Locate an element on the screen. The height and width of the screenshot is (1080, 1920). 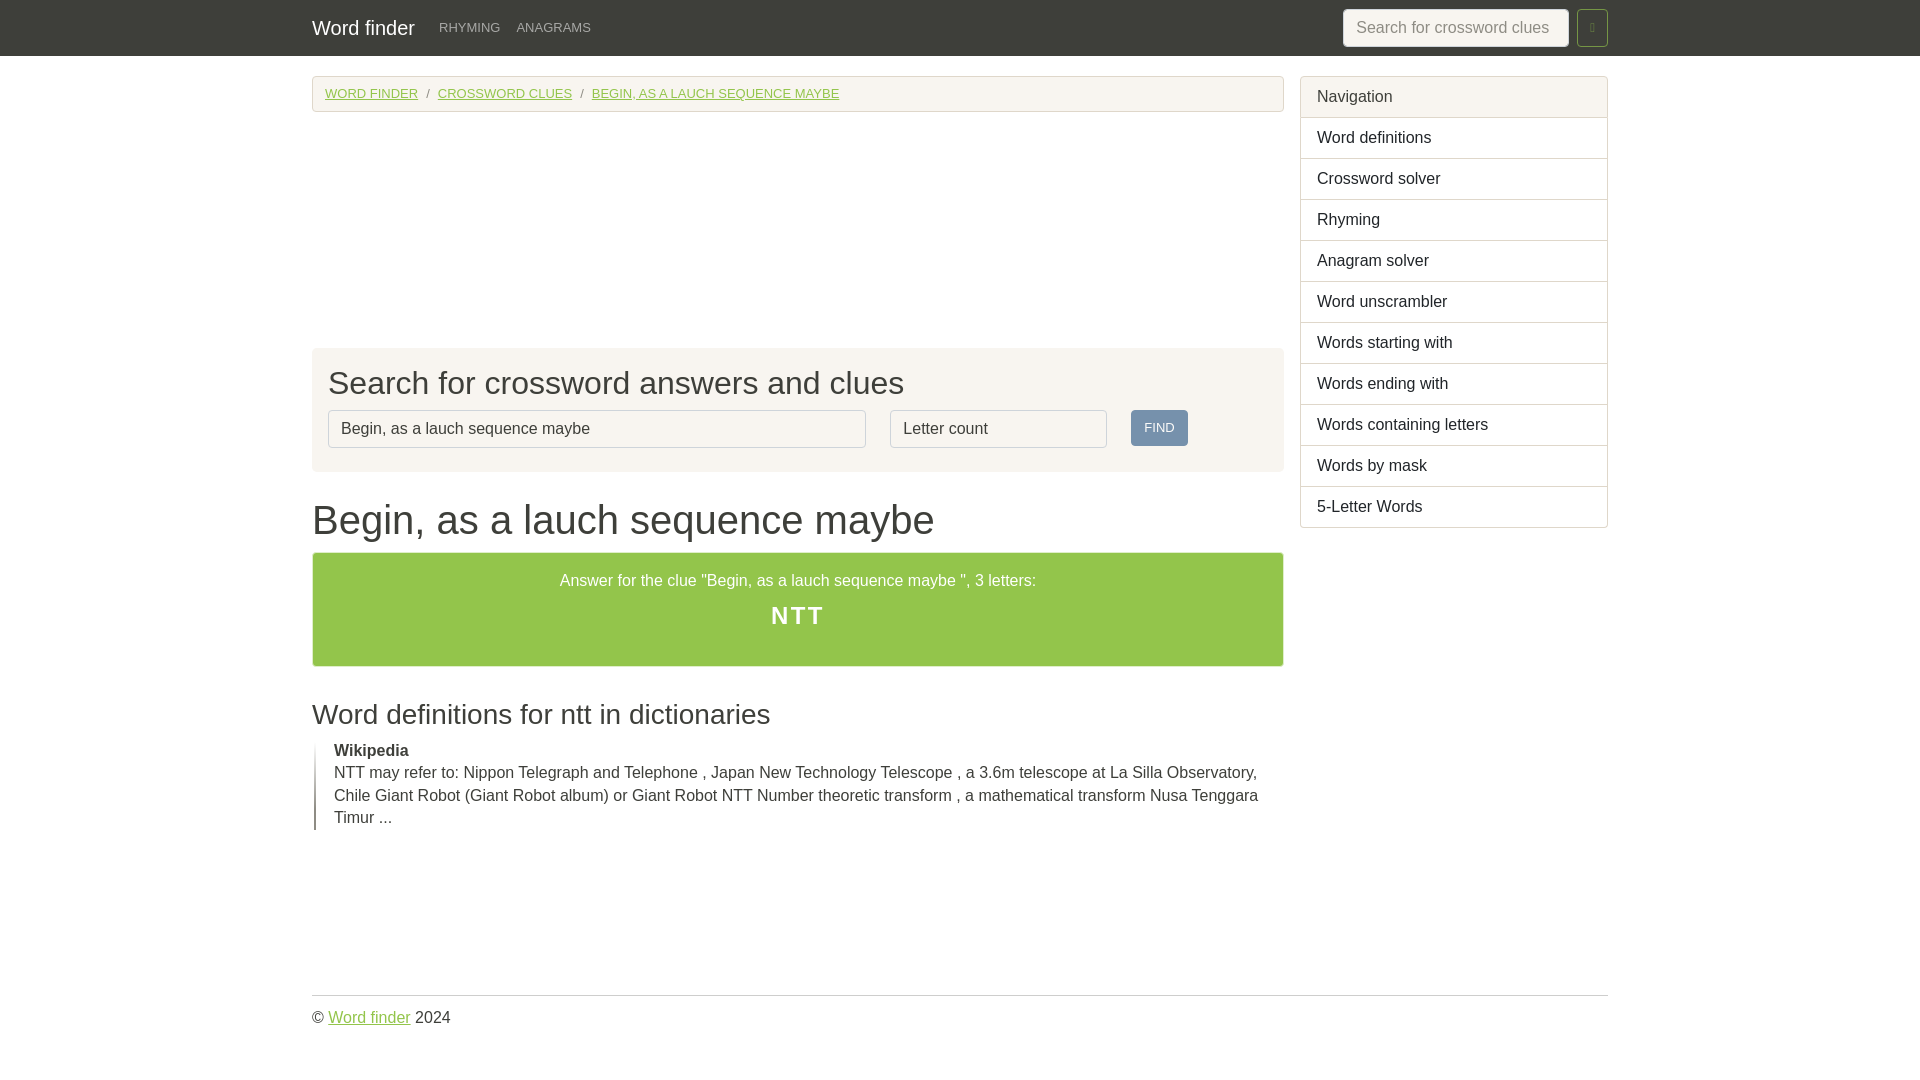
FIND is located at coordinates (1158, 428).